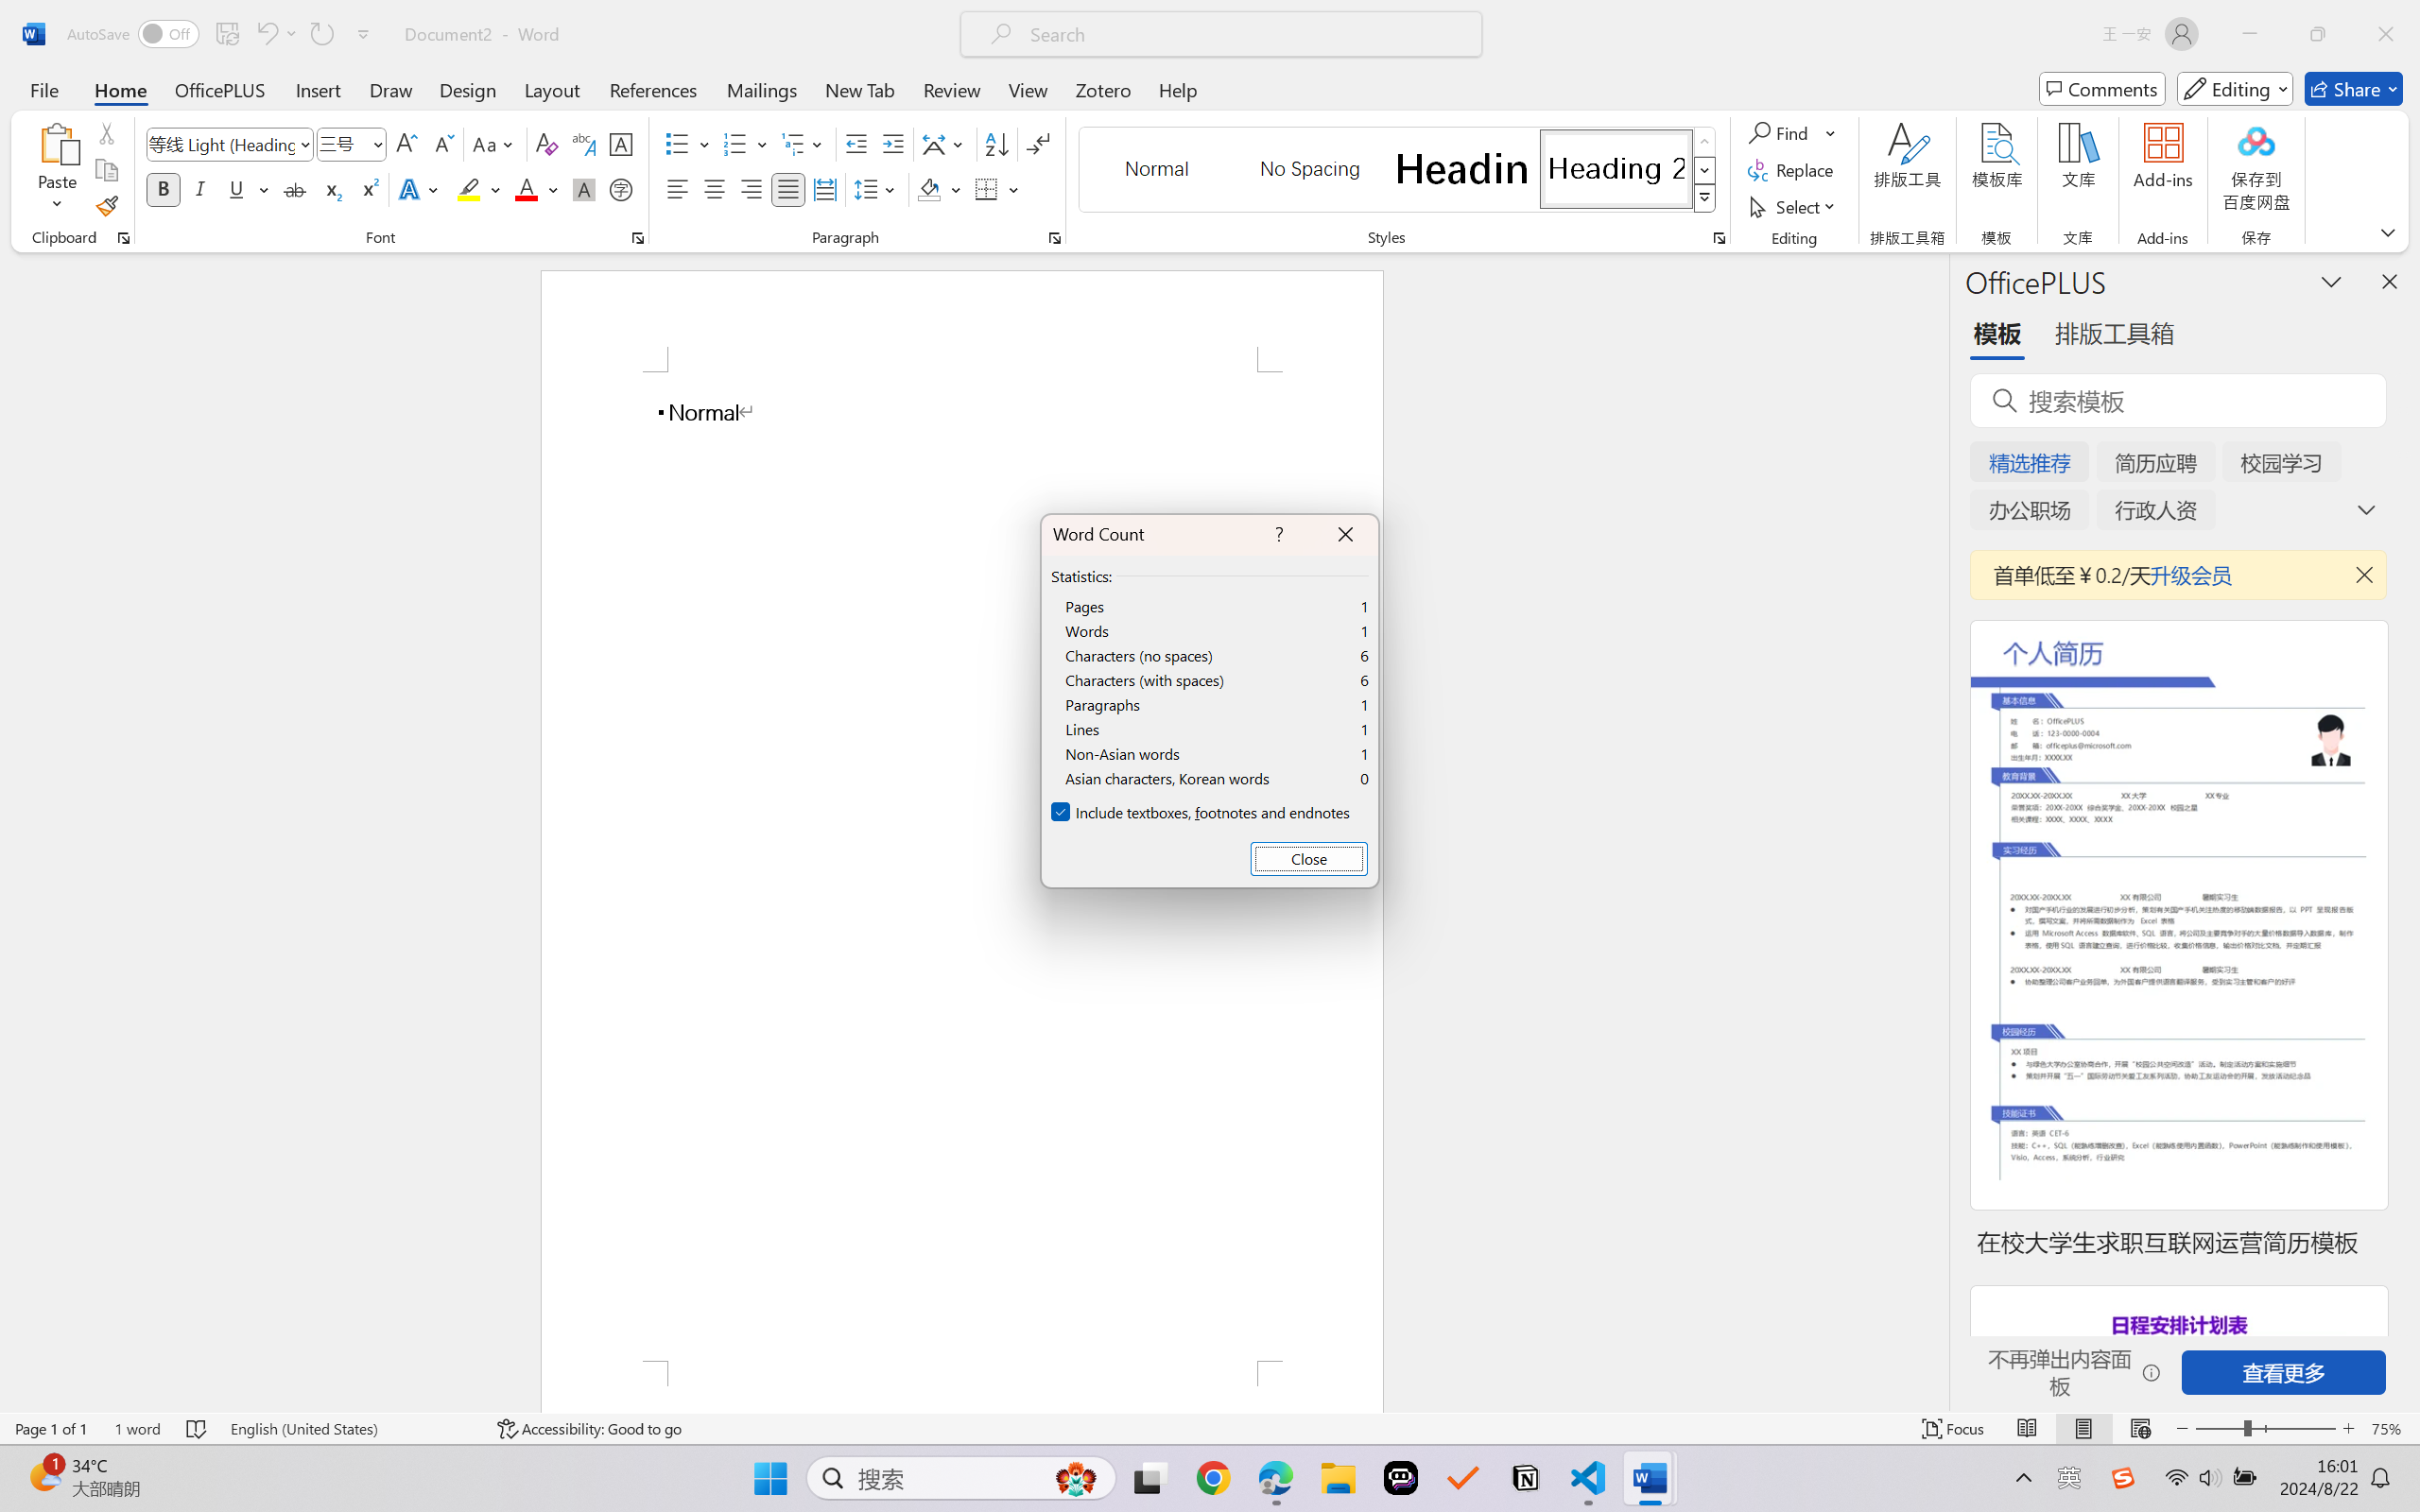 Image resolution: width=2420 pixels, height=1512 pixels. Describe the element at coordinates (164, 189) in the screenshot. I see `Bold` at that location.